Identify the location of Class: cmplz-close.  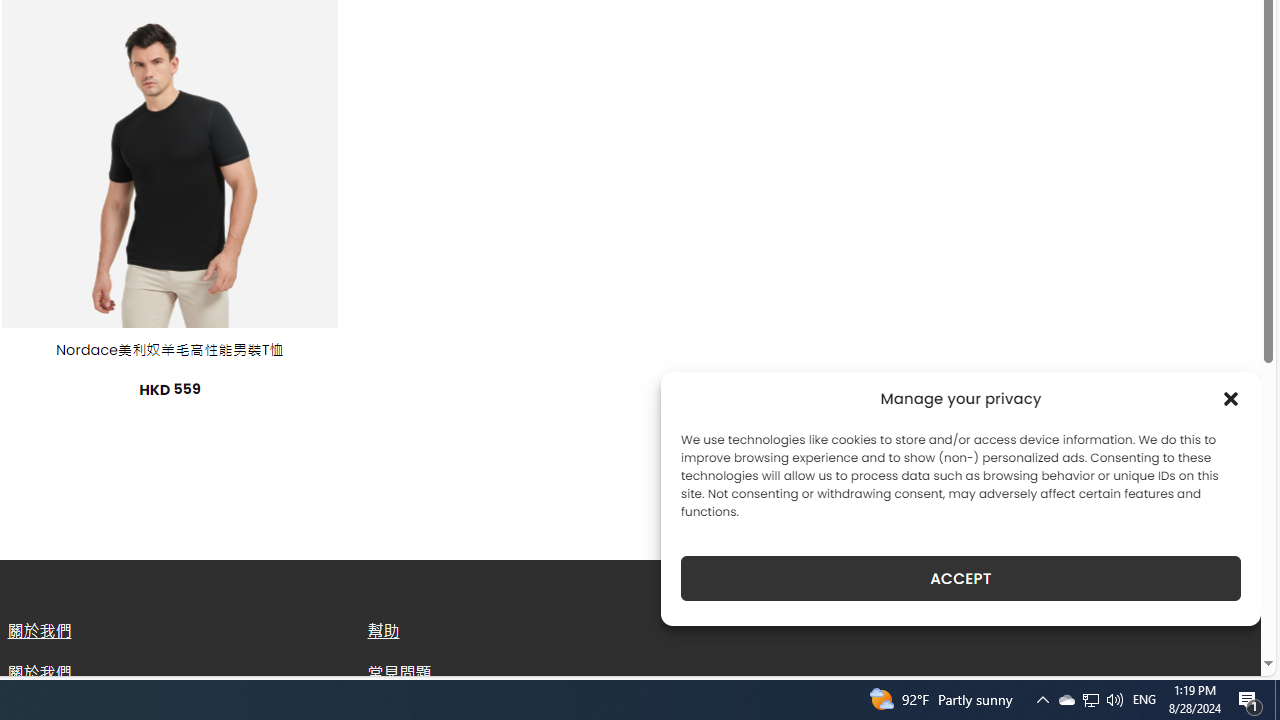
(1231, 398).